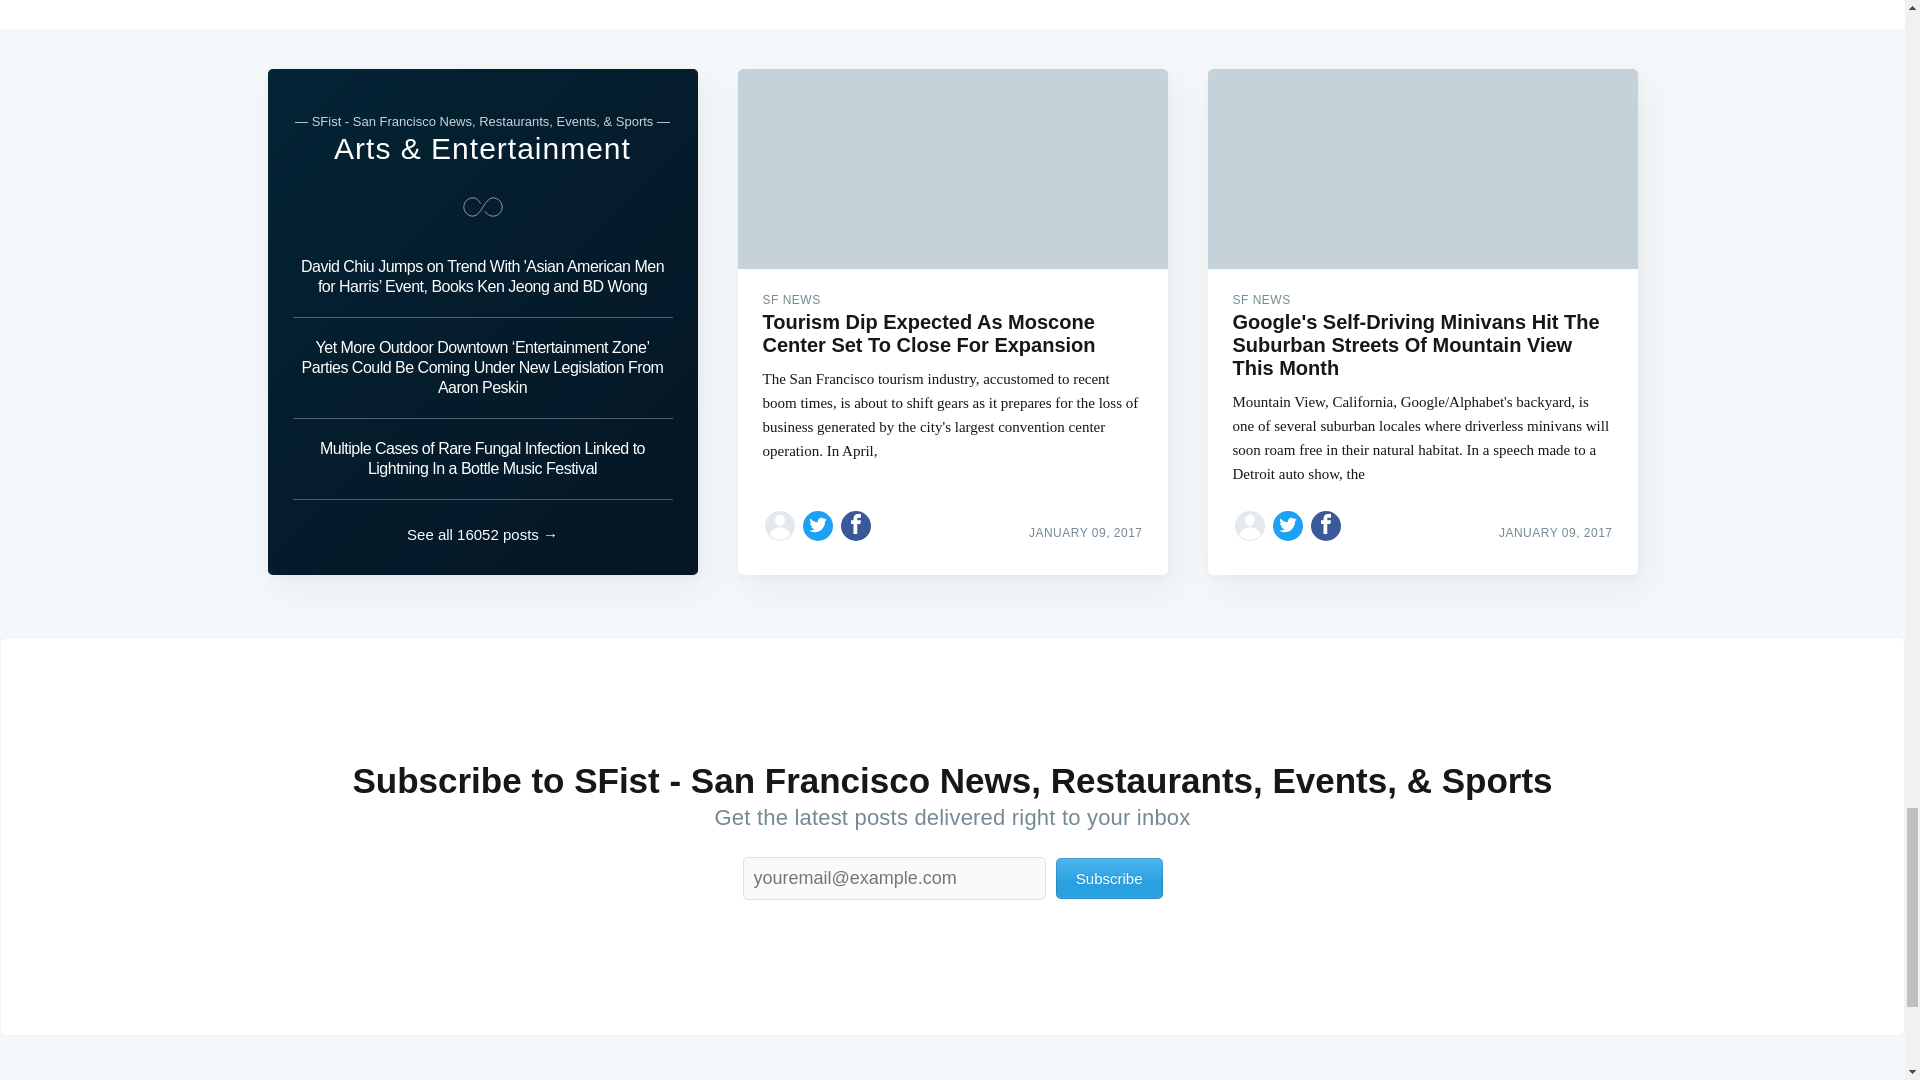 This screenshot has width=1920, height=1080. Describe the element at coordinates (1326, 526) in the screenshot. I see `Share on Facebook` at that location.